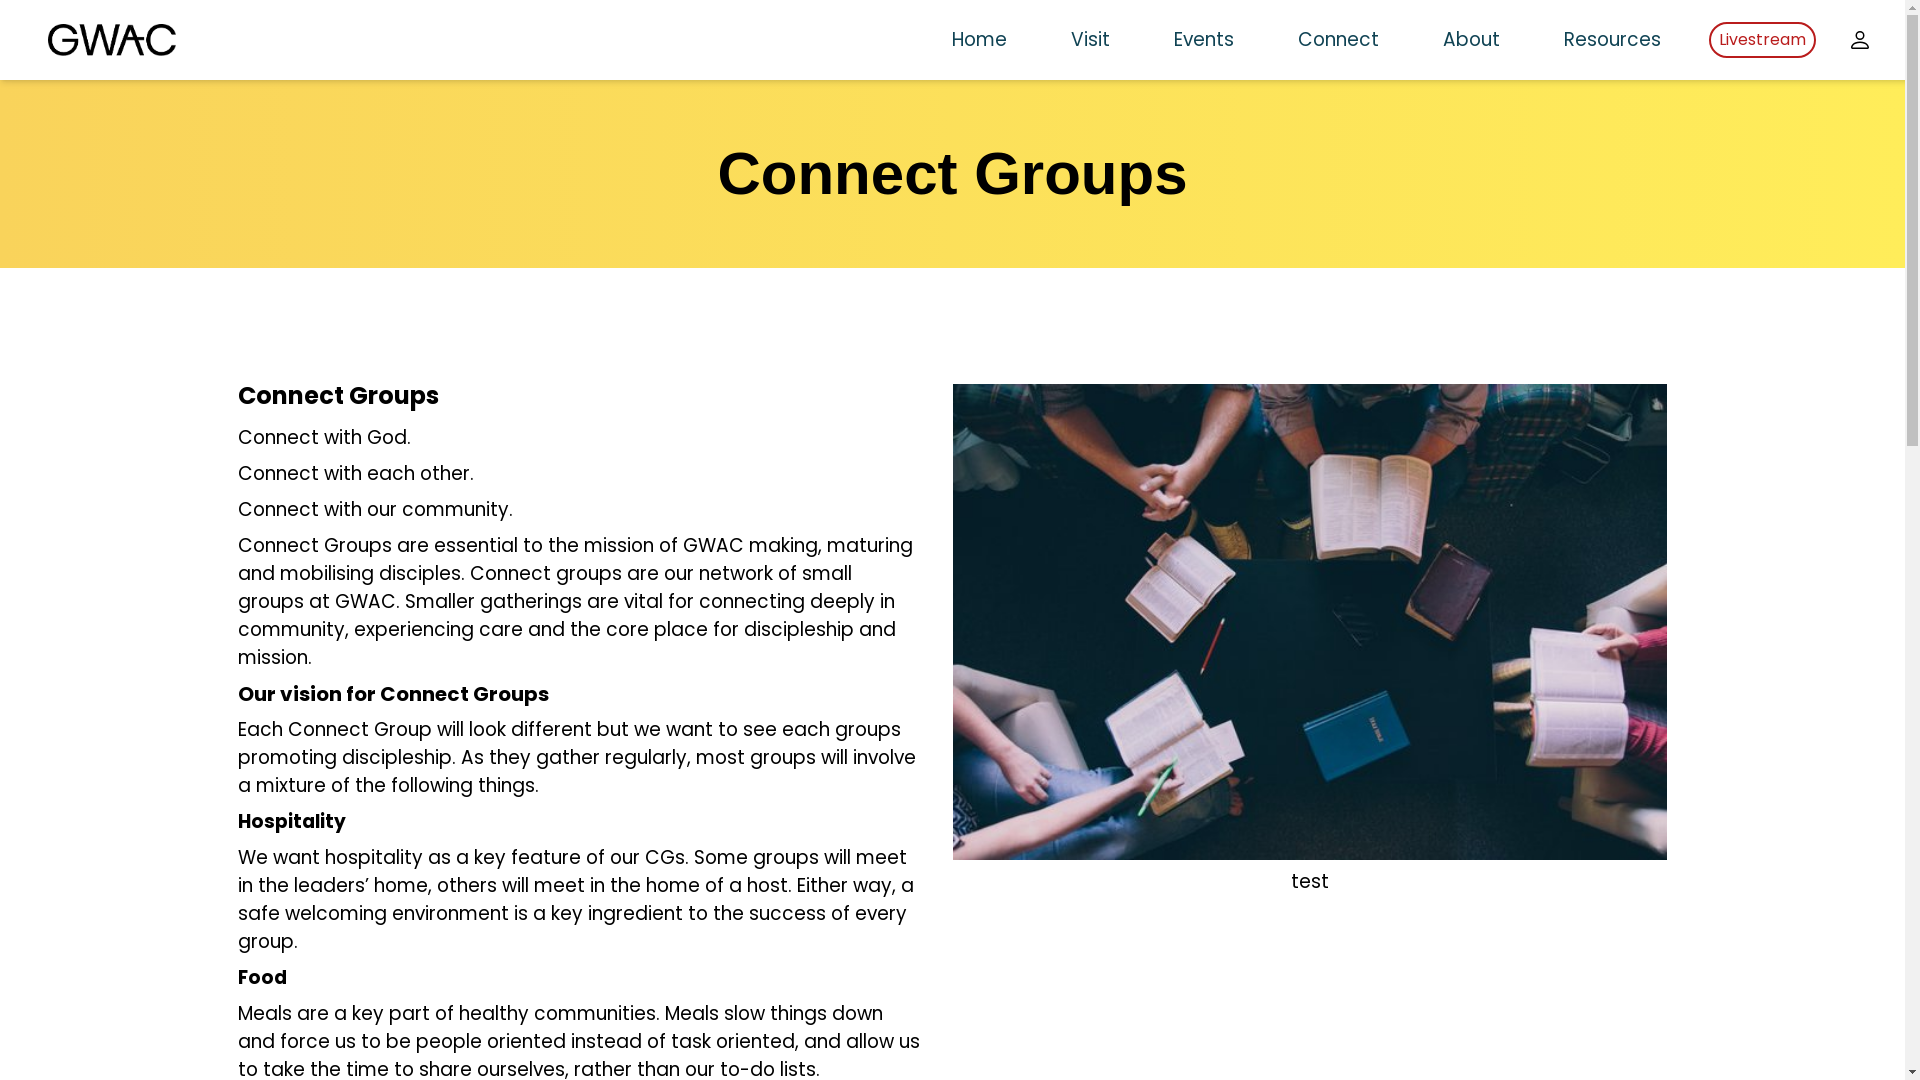 Image resolution: width=1920 pixels, height=1080 pixels. I want to click on Events, so click(1204, 40).